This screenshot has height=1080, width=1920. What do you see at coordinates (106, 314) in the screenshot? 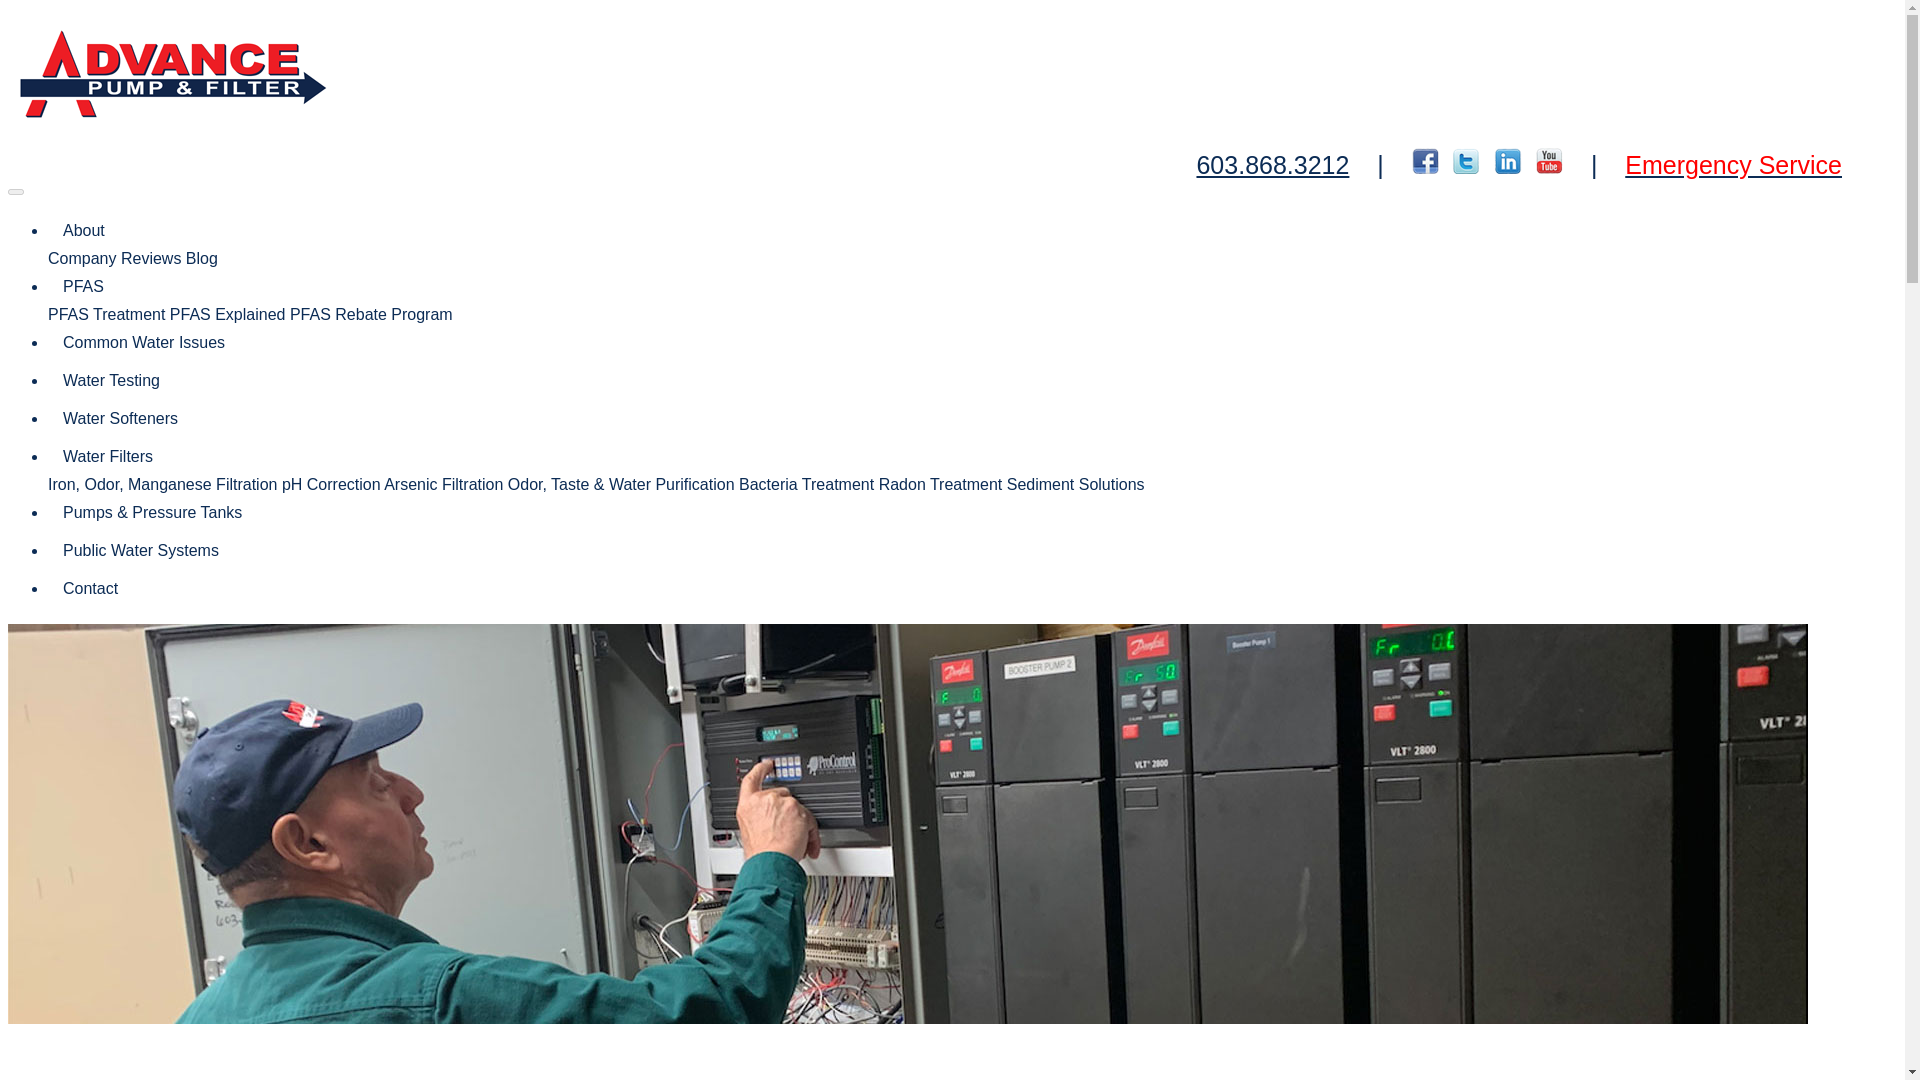
I see `PFAS Treatment` at bounding box center [106, 314].